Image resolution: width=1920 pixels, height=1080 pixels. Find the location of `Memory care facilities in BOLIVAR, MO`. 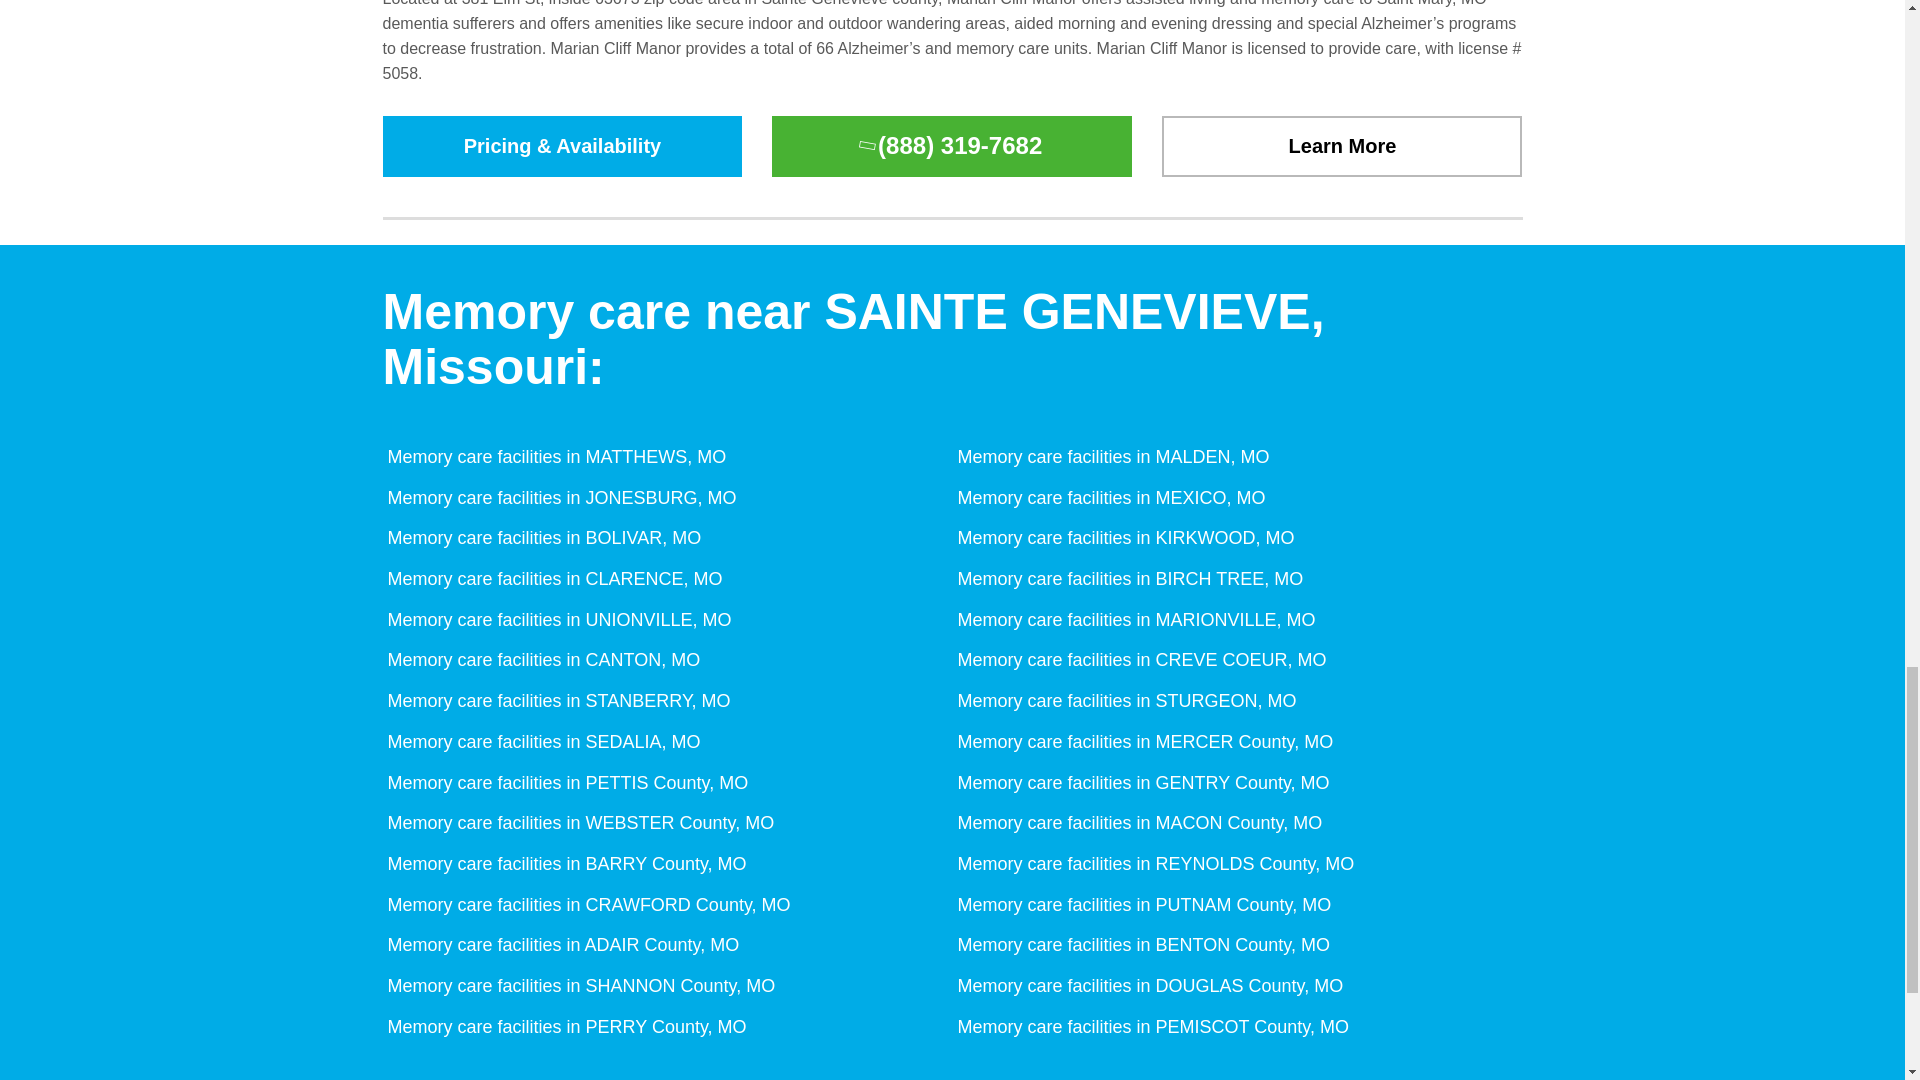

Memory care facilities in BOLIVAR, MO is located at coordinates (541, 538).